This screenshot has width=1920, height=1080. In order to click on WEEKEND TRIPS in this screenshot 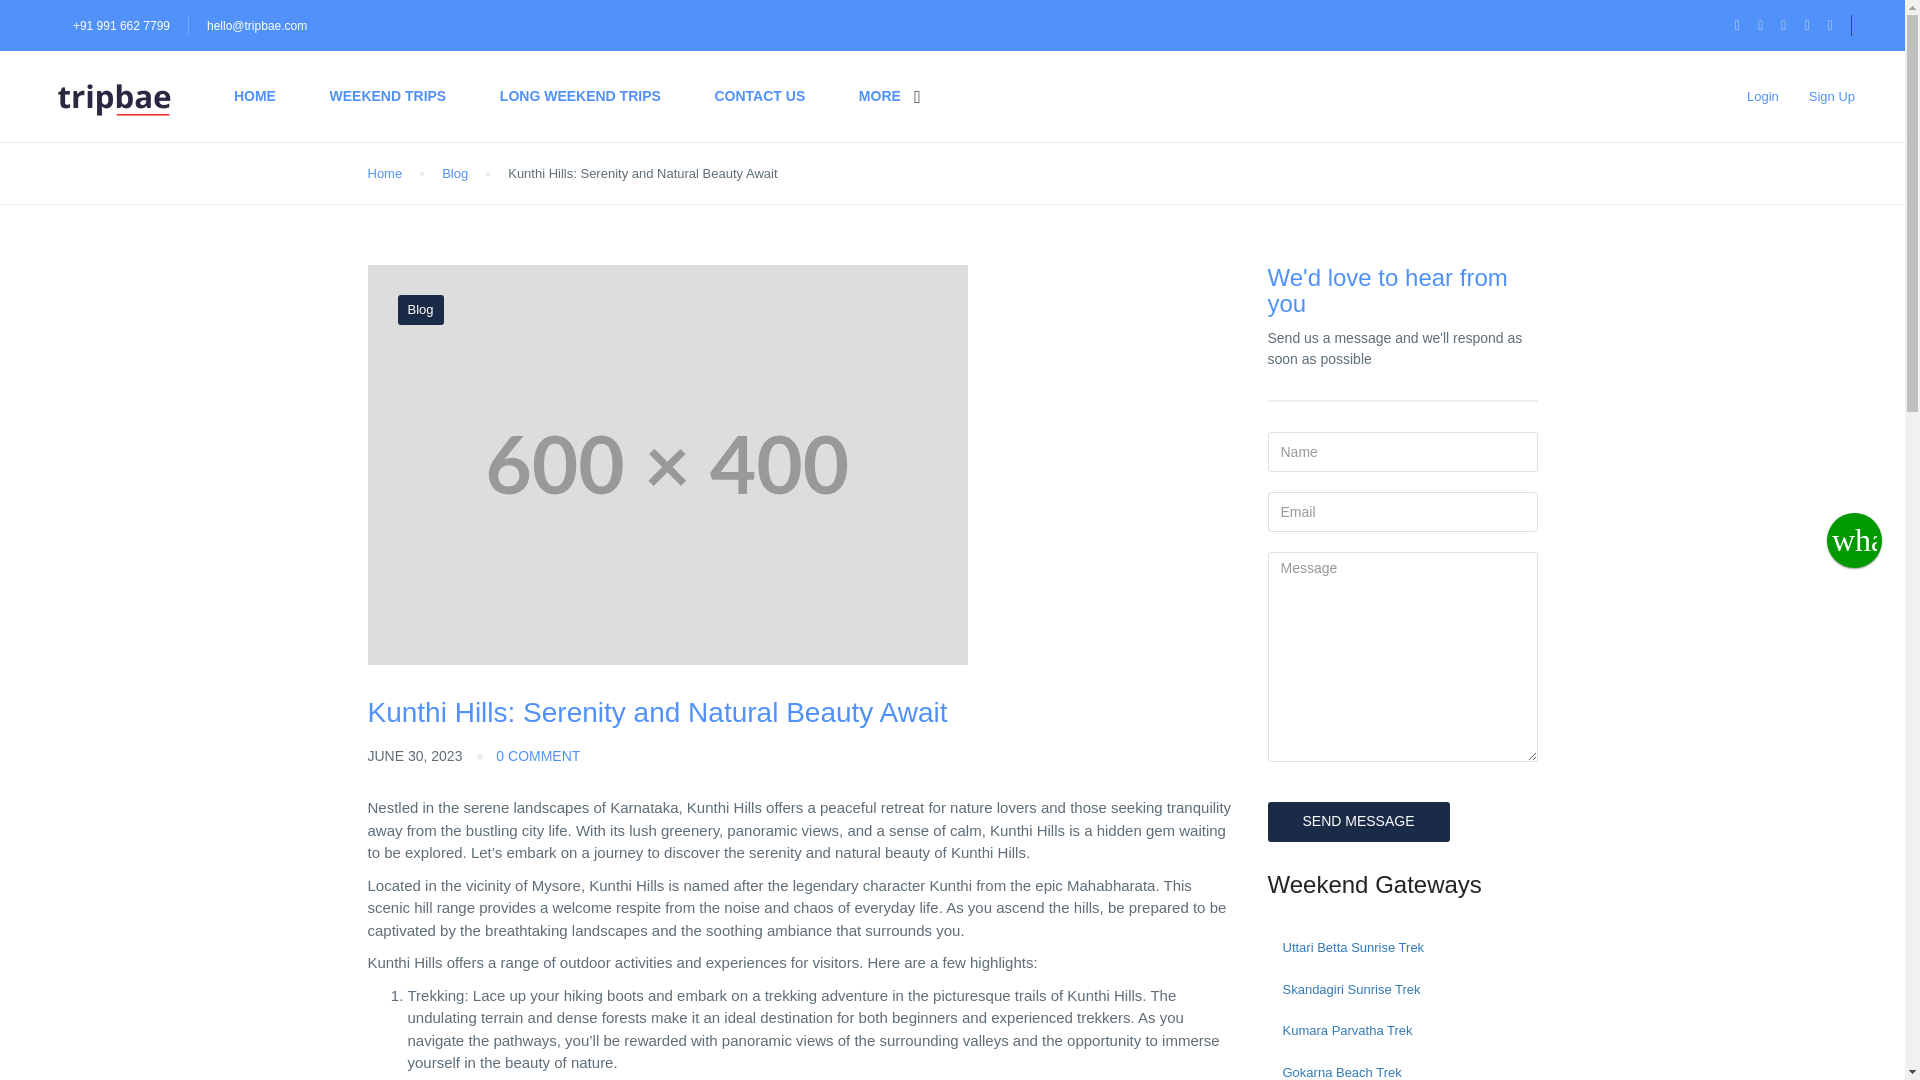, I will do `click(388, 96)`.